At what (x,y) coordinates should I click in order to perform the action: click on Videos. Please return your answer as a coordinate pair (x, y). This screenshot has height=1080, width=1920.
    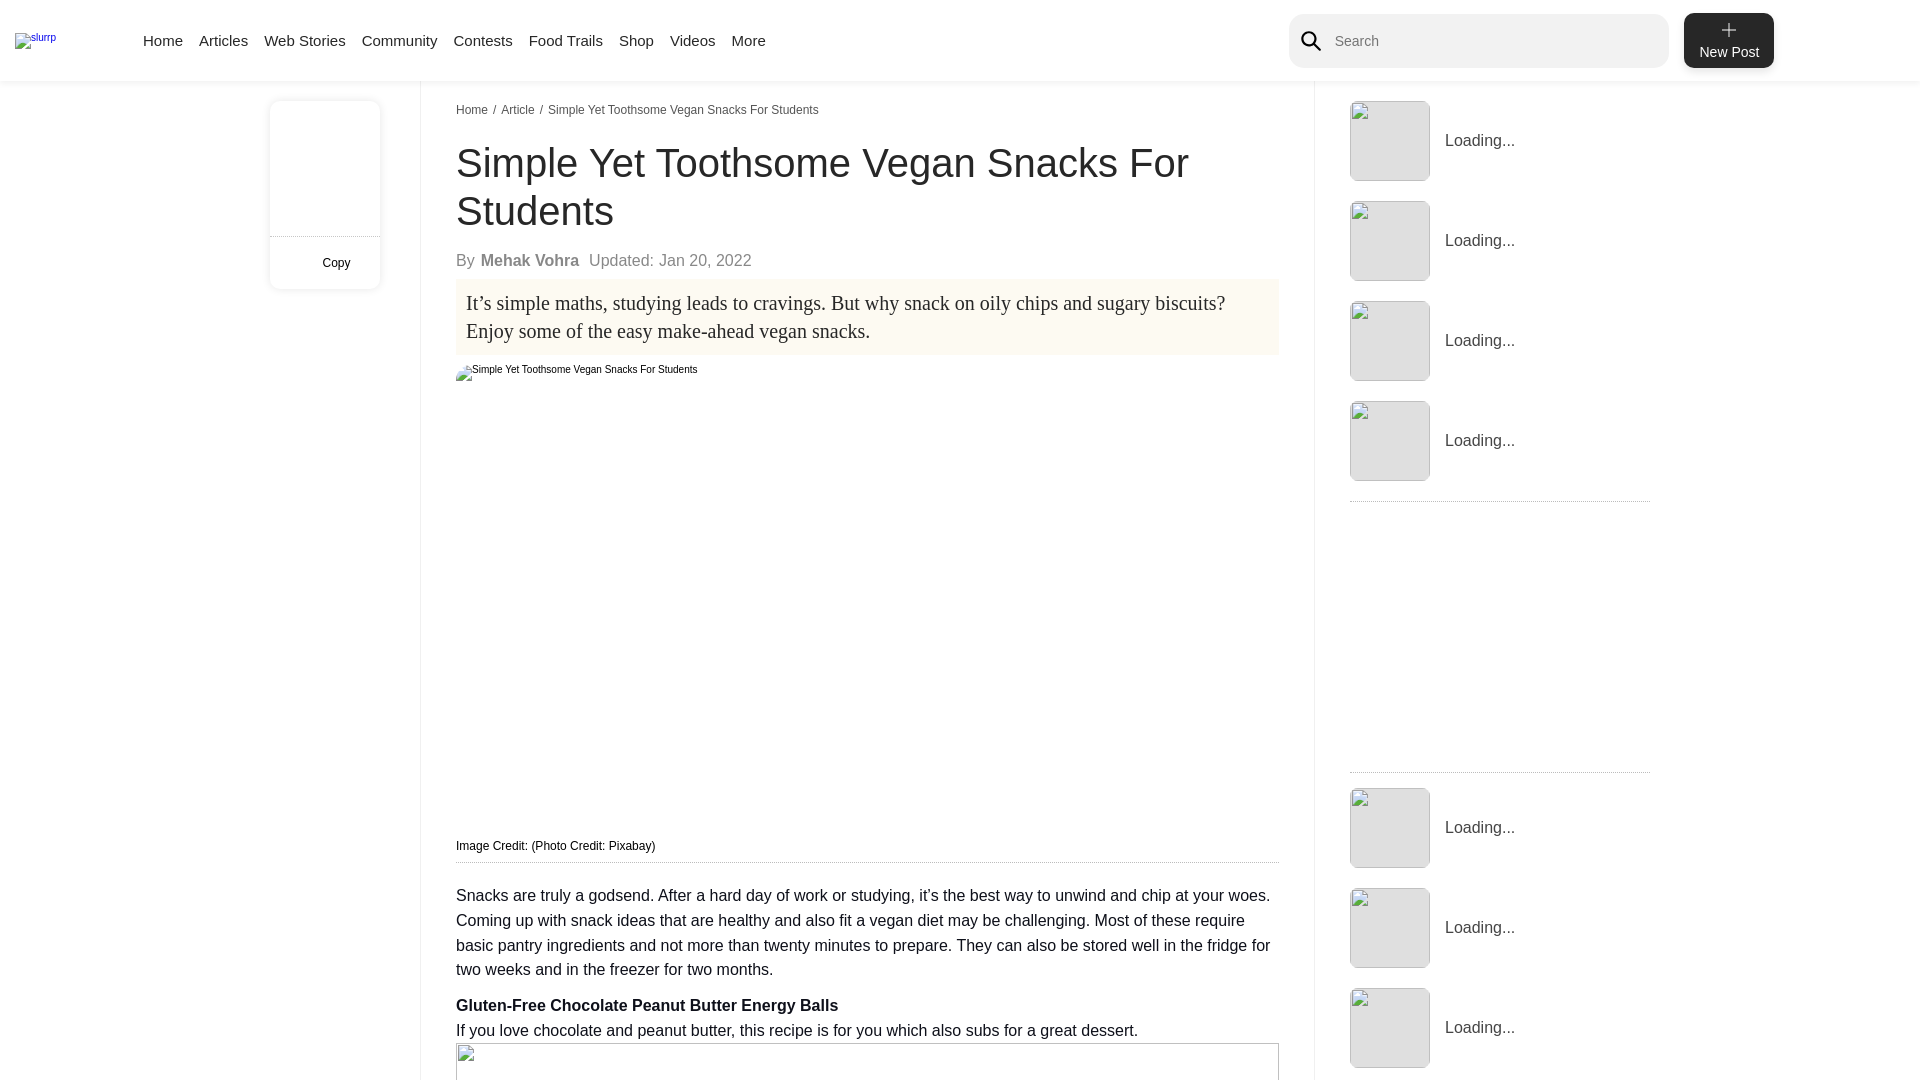
    Looking at the image, I should click on (693, 40).